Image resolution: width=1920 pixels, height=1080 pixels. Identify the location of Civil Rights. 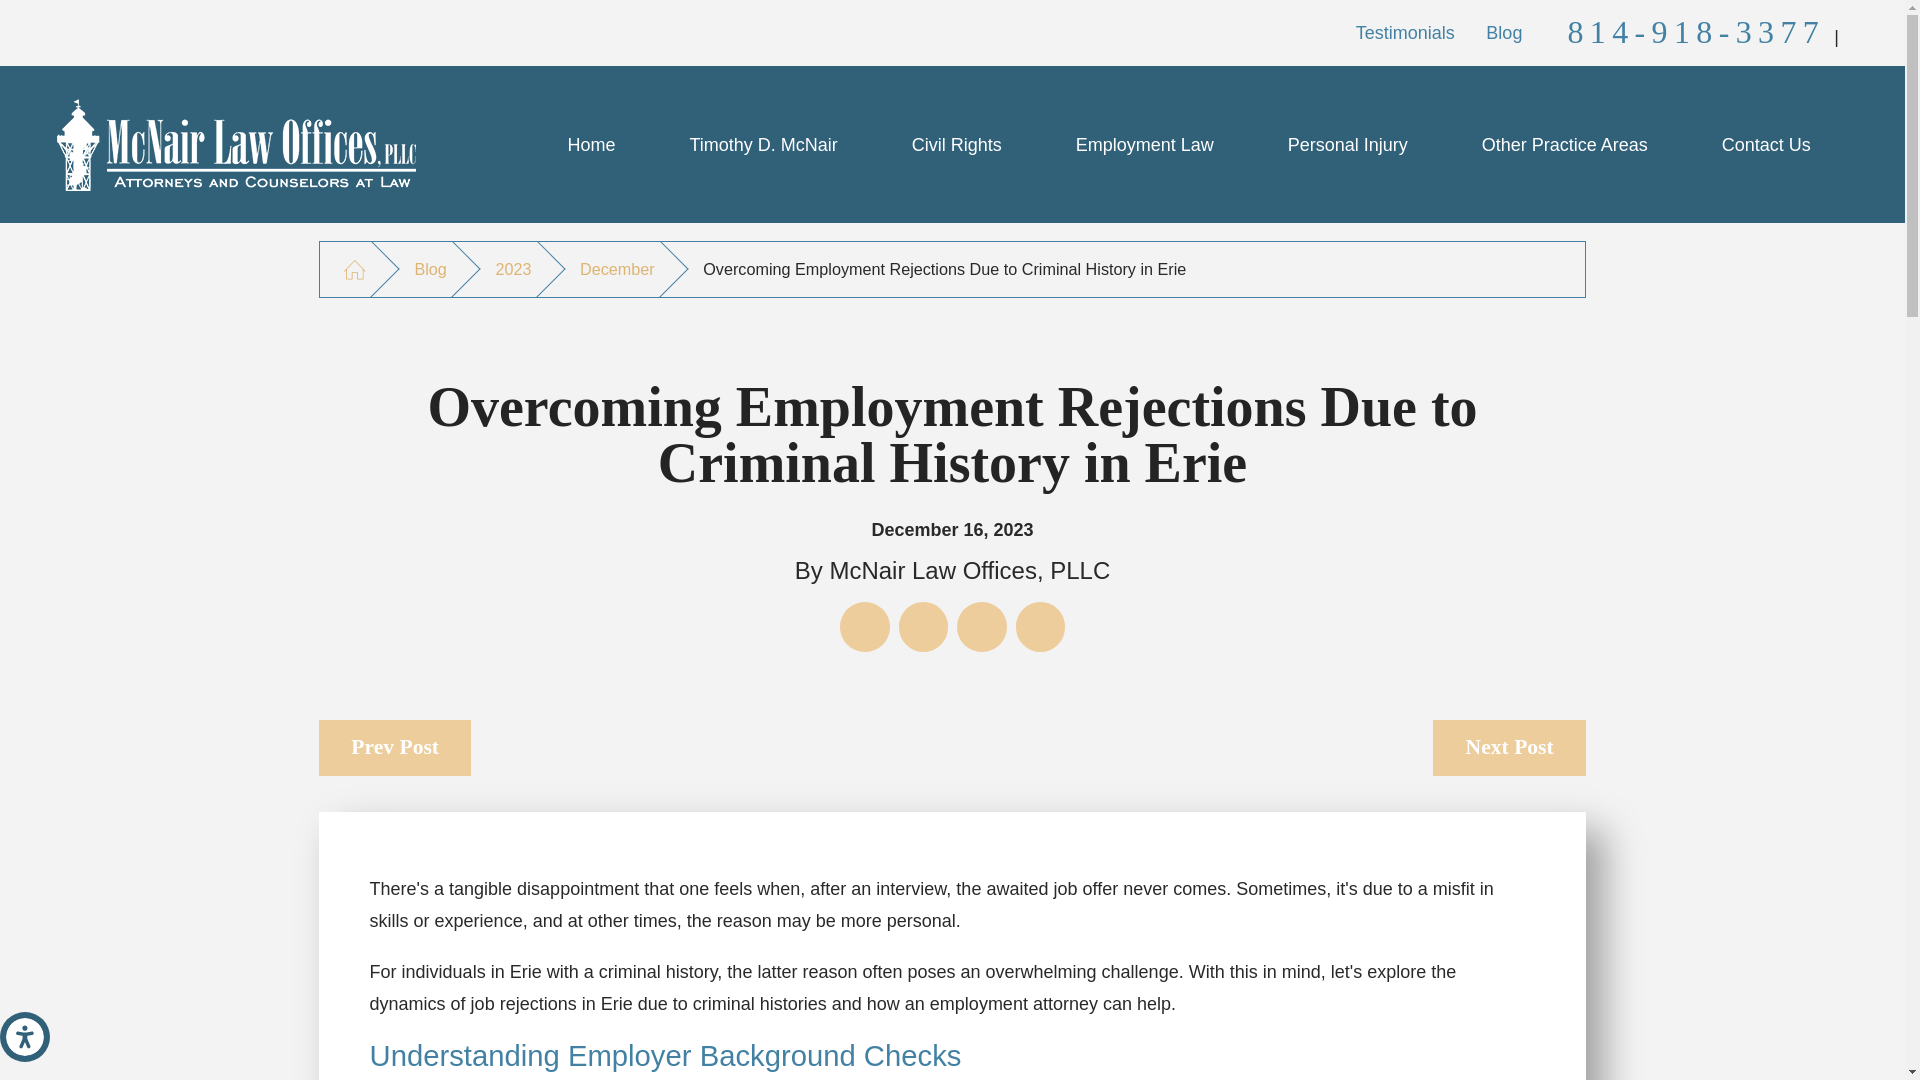
(956, 144).